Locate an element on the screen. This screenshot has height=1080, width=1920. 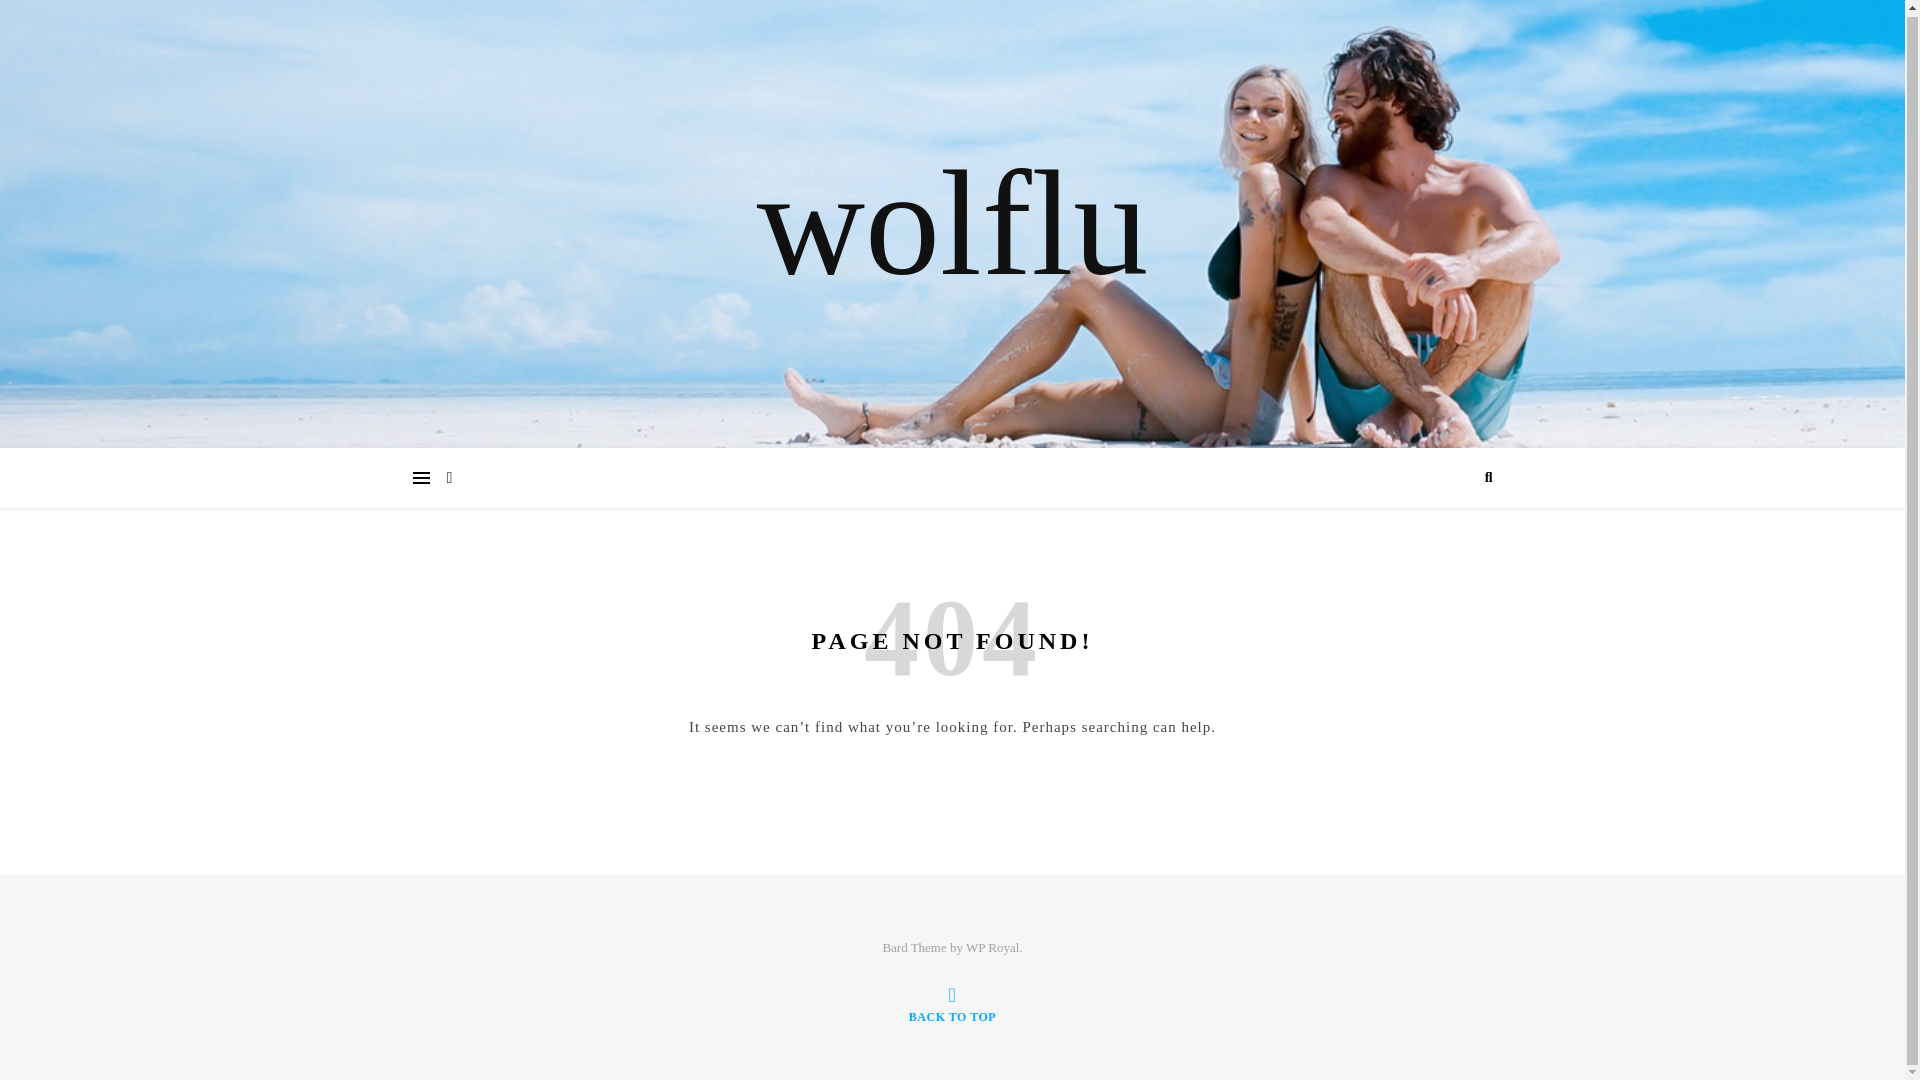
BACK TO TOP is located at coordinates (952, 1004).